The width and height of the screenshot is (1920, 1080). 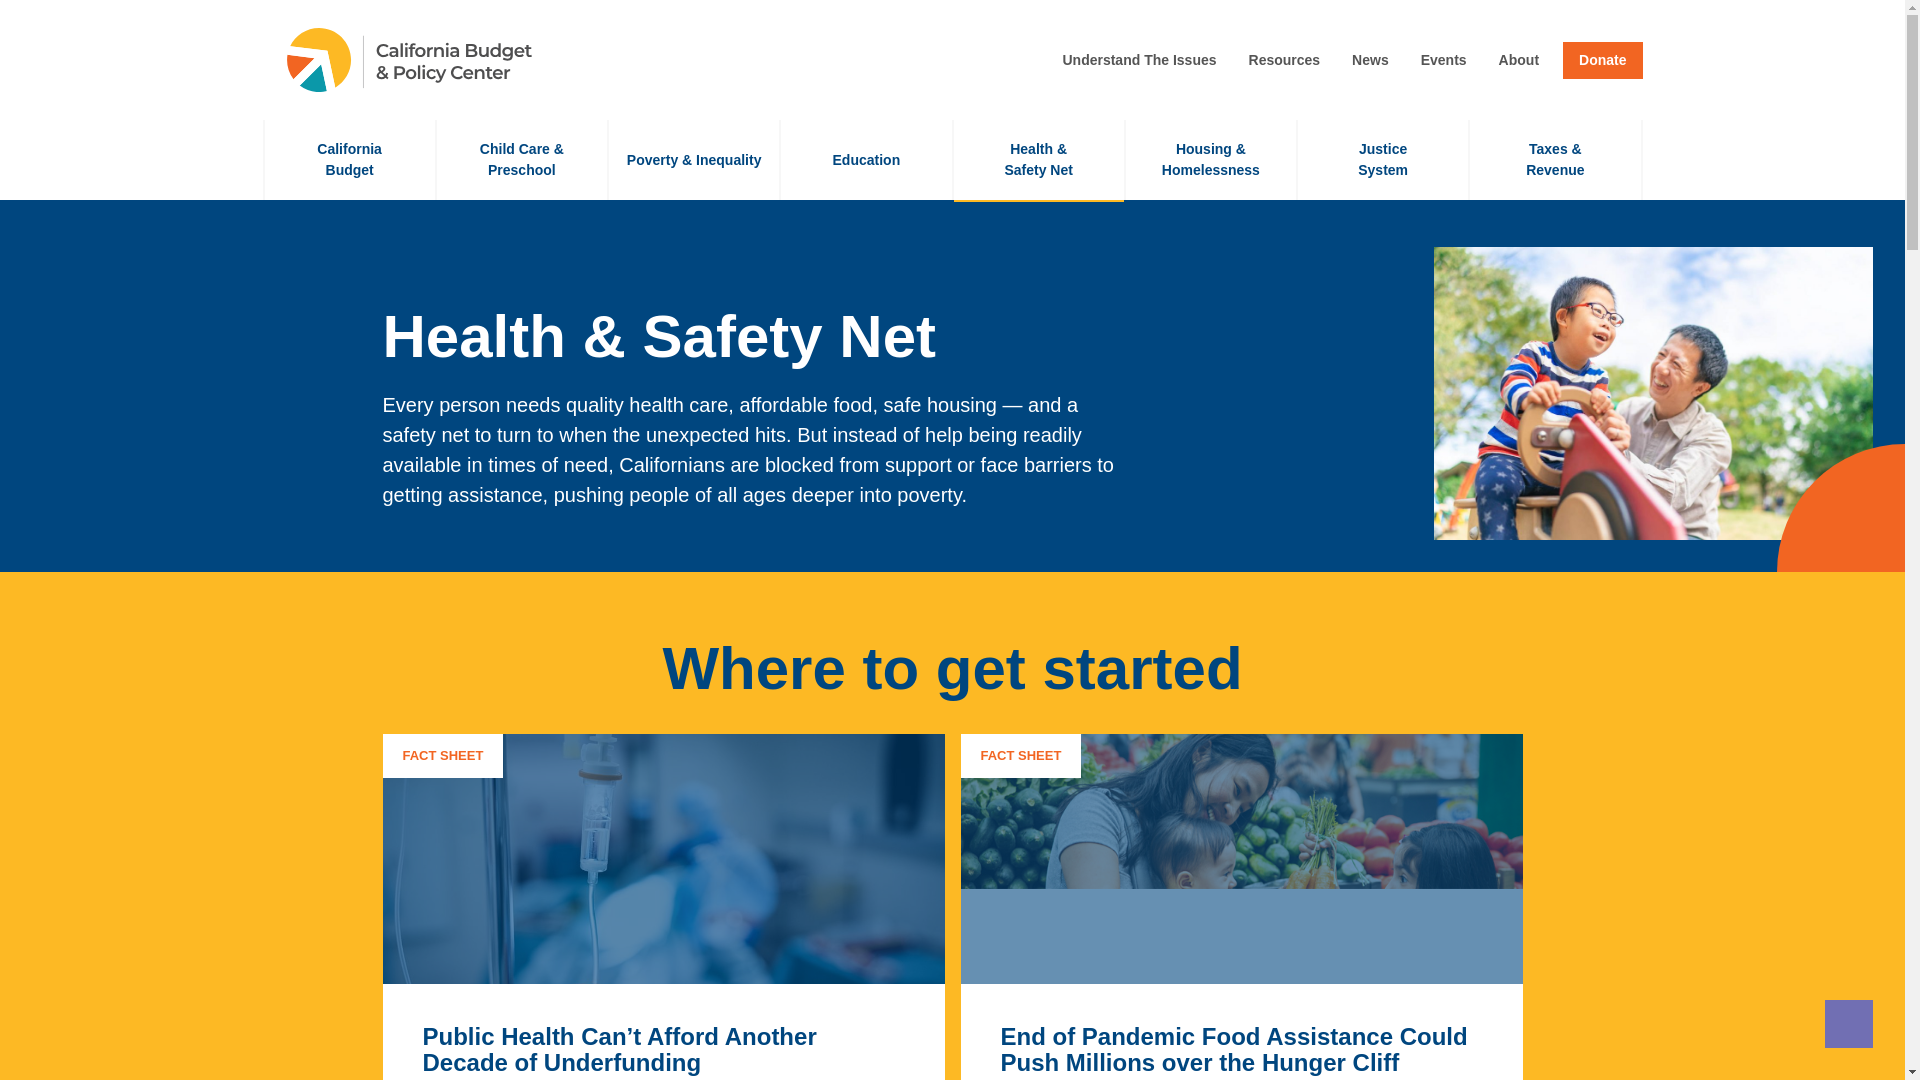 I want to click on Understand The Issues, so click(x=1444, y=60).